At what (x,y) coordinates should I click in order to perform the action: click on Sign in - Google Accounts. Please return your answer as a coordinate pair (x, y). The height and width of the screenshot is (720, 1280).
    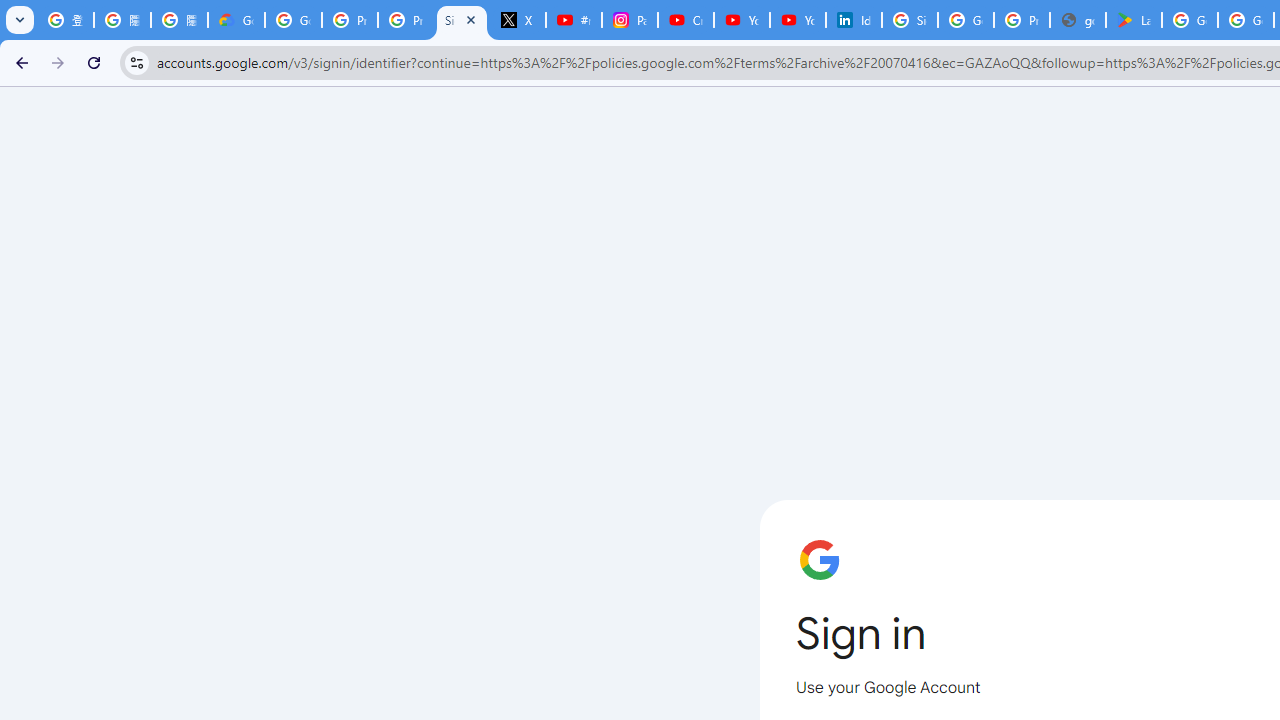
    Looking at the image, I should click on (462, 20).